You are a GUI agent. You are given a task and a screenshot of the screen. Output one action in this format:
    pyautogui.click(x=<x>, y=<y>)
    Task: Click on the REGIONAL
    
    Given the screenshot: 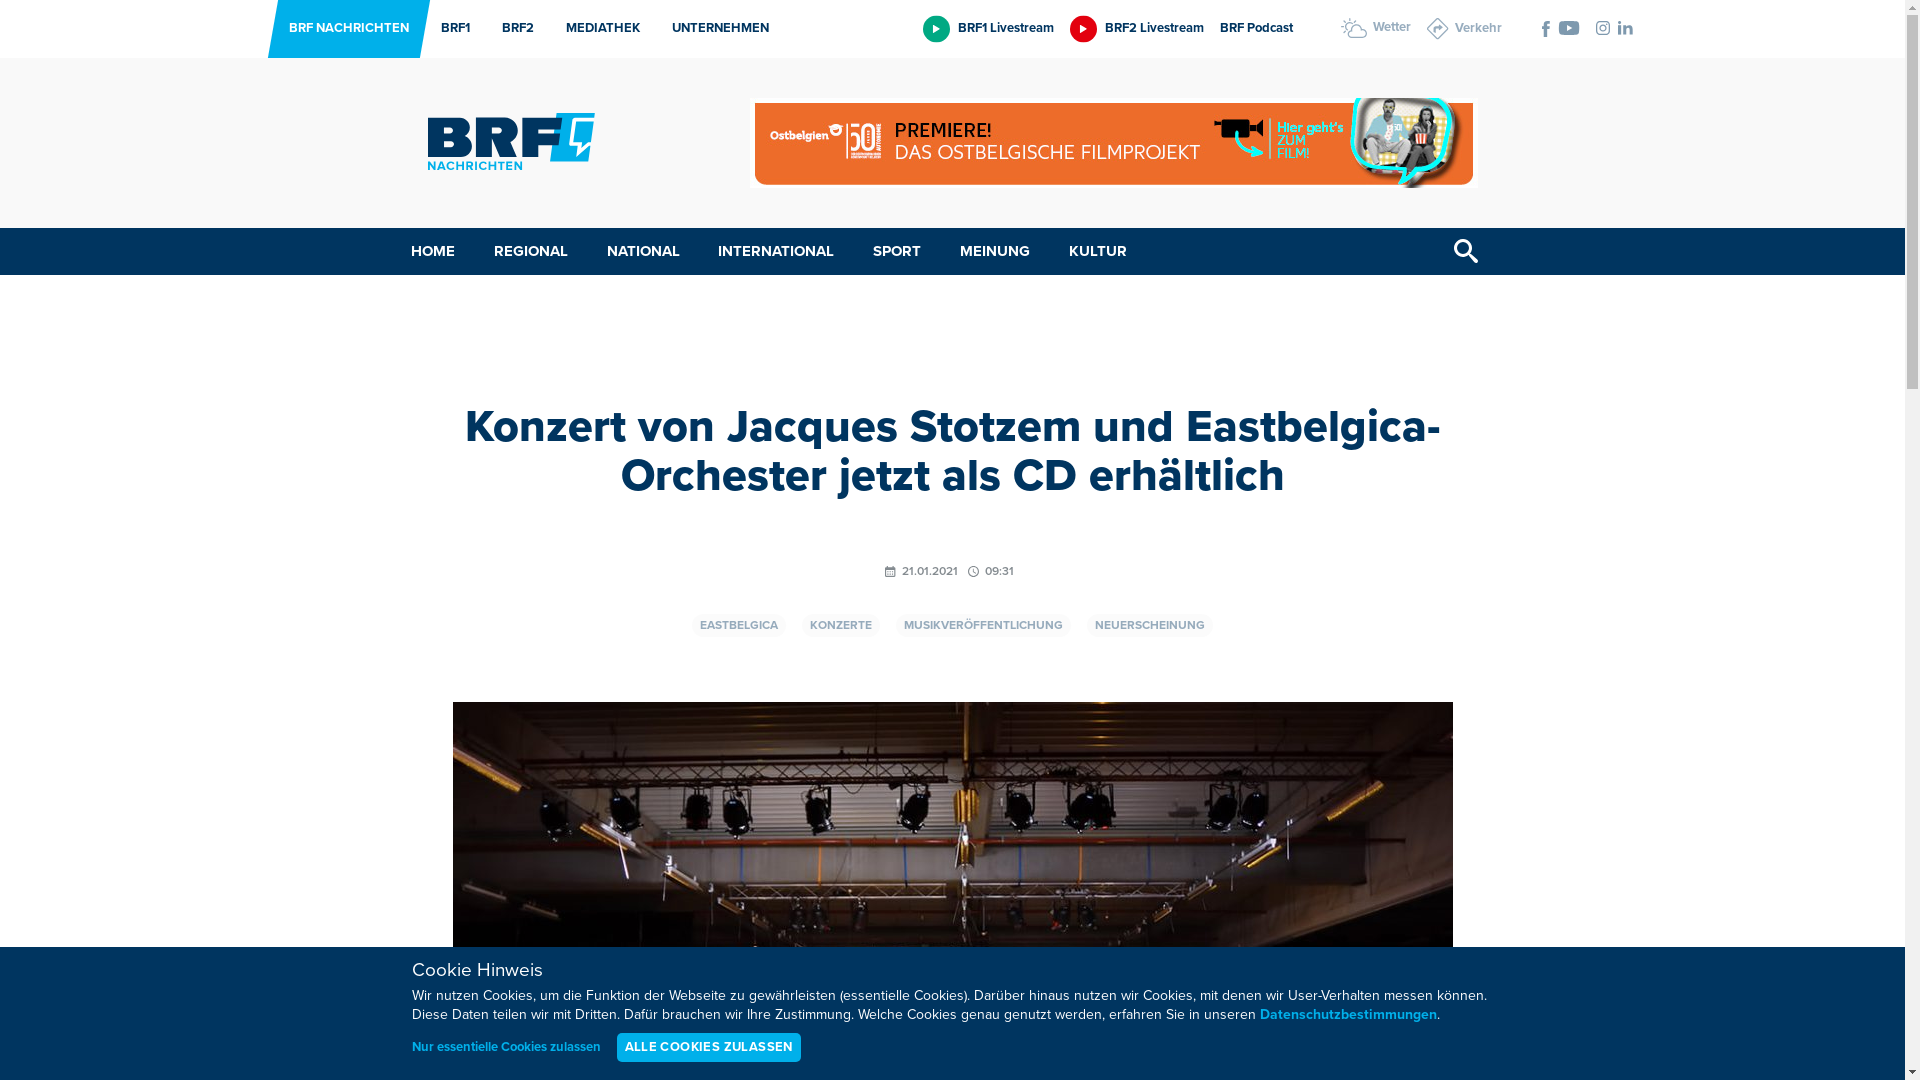 What is the action you would take?
    pyautogui.click(x=531, y=252)
    